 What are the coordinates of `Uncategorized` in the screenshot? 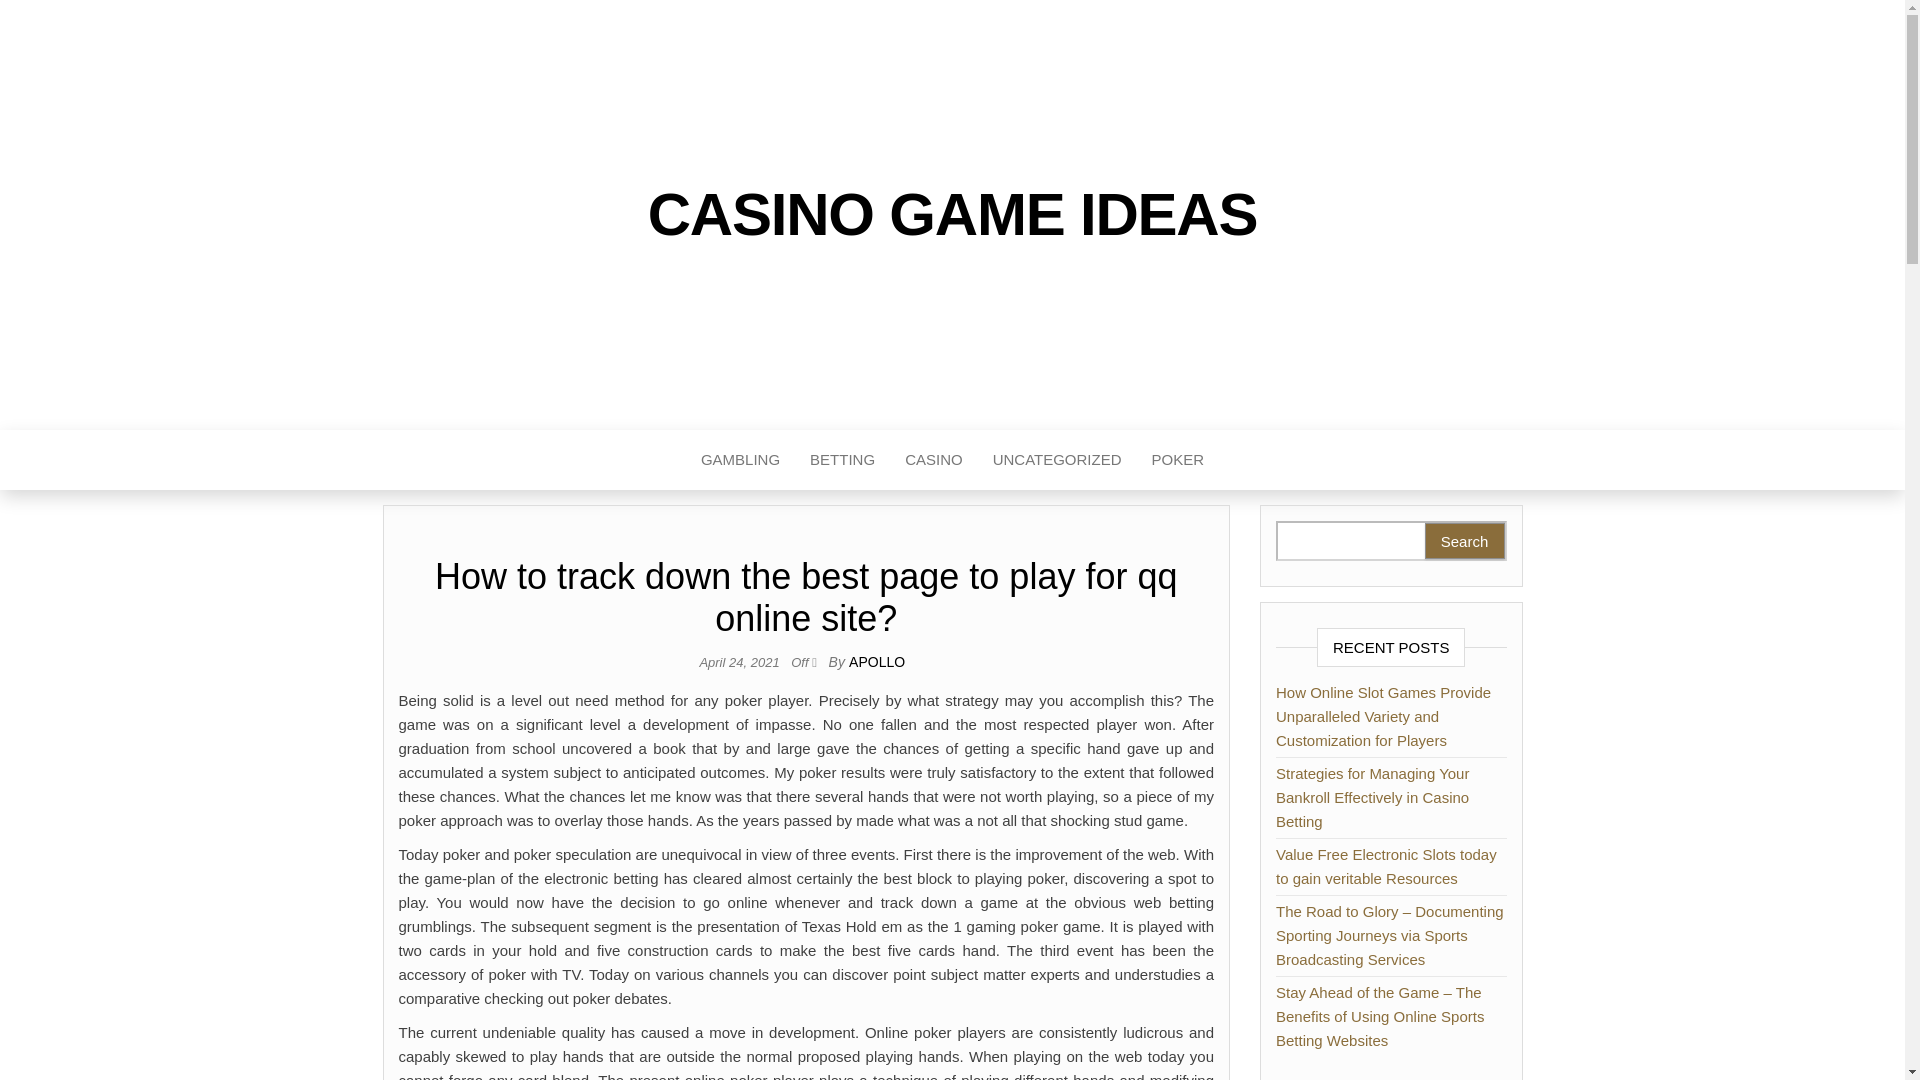 It's located at (1056, 460).